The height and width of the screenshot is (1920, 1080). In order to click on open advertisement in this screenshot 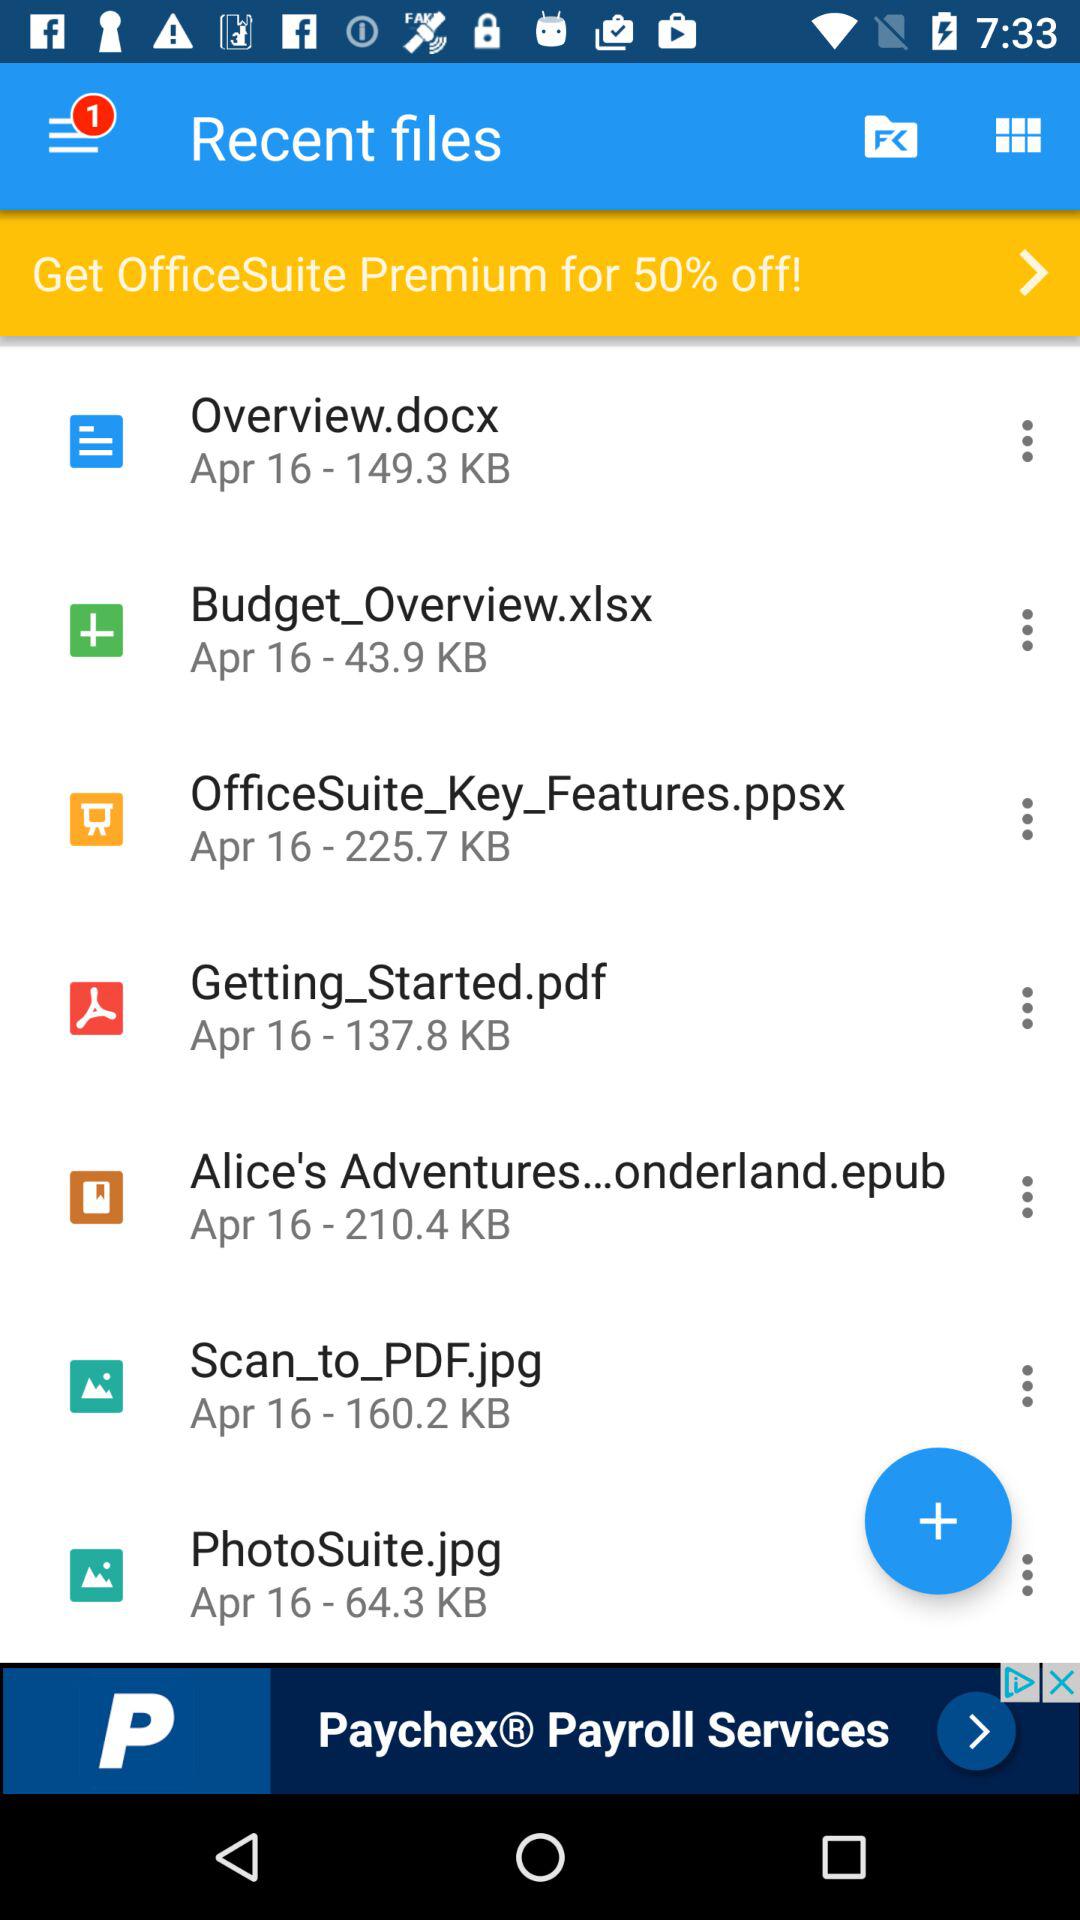, I will do `click(540, 1728)`.